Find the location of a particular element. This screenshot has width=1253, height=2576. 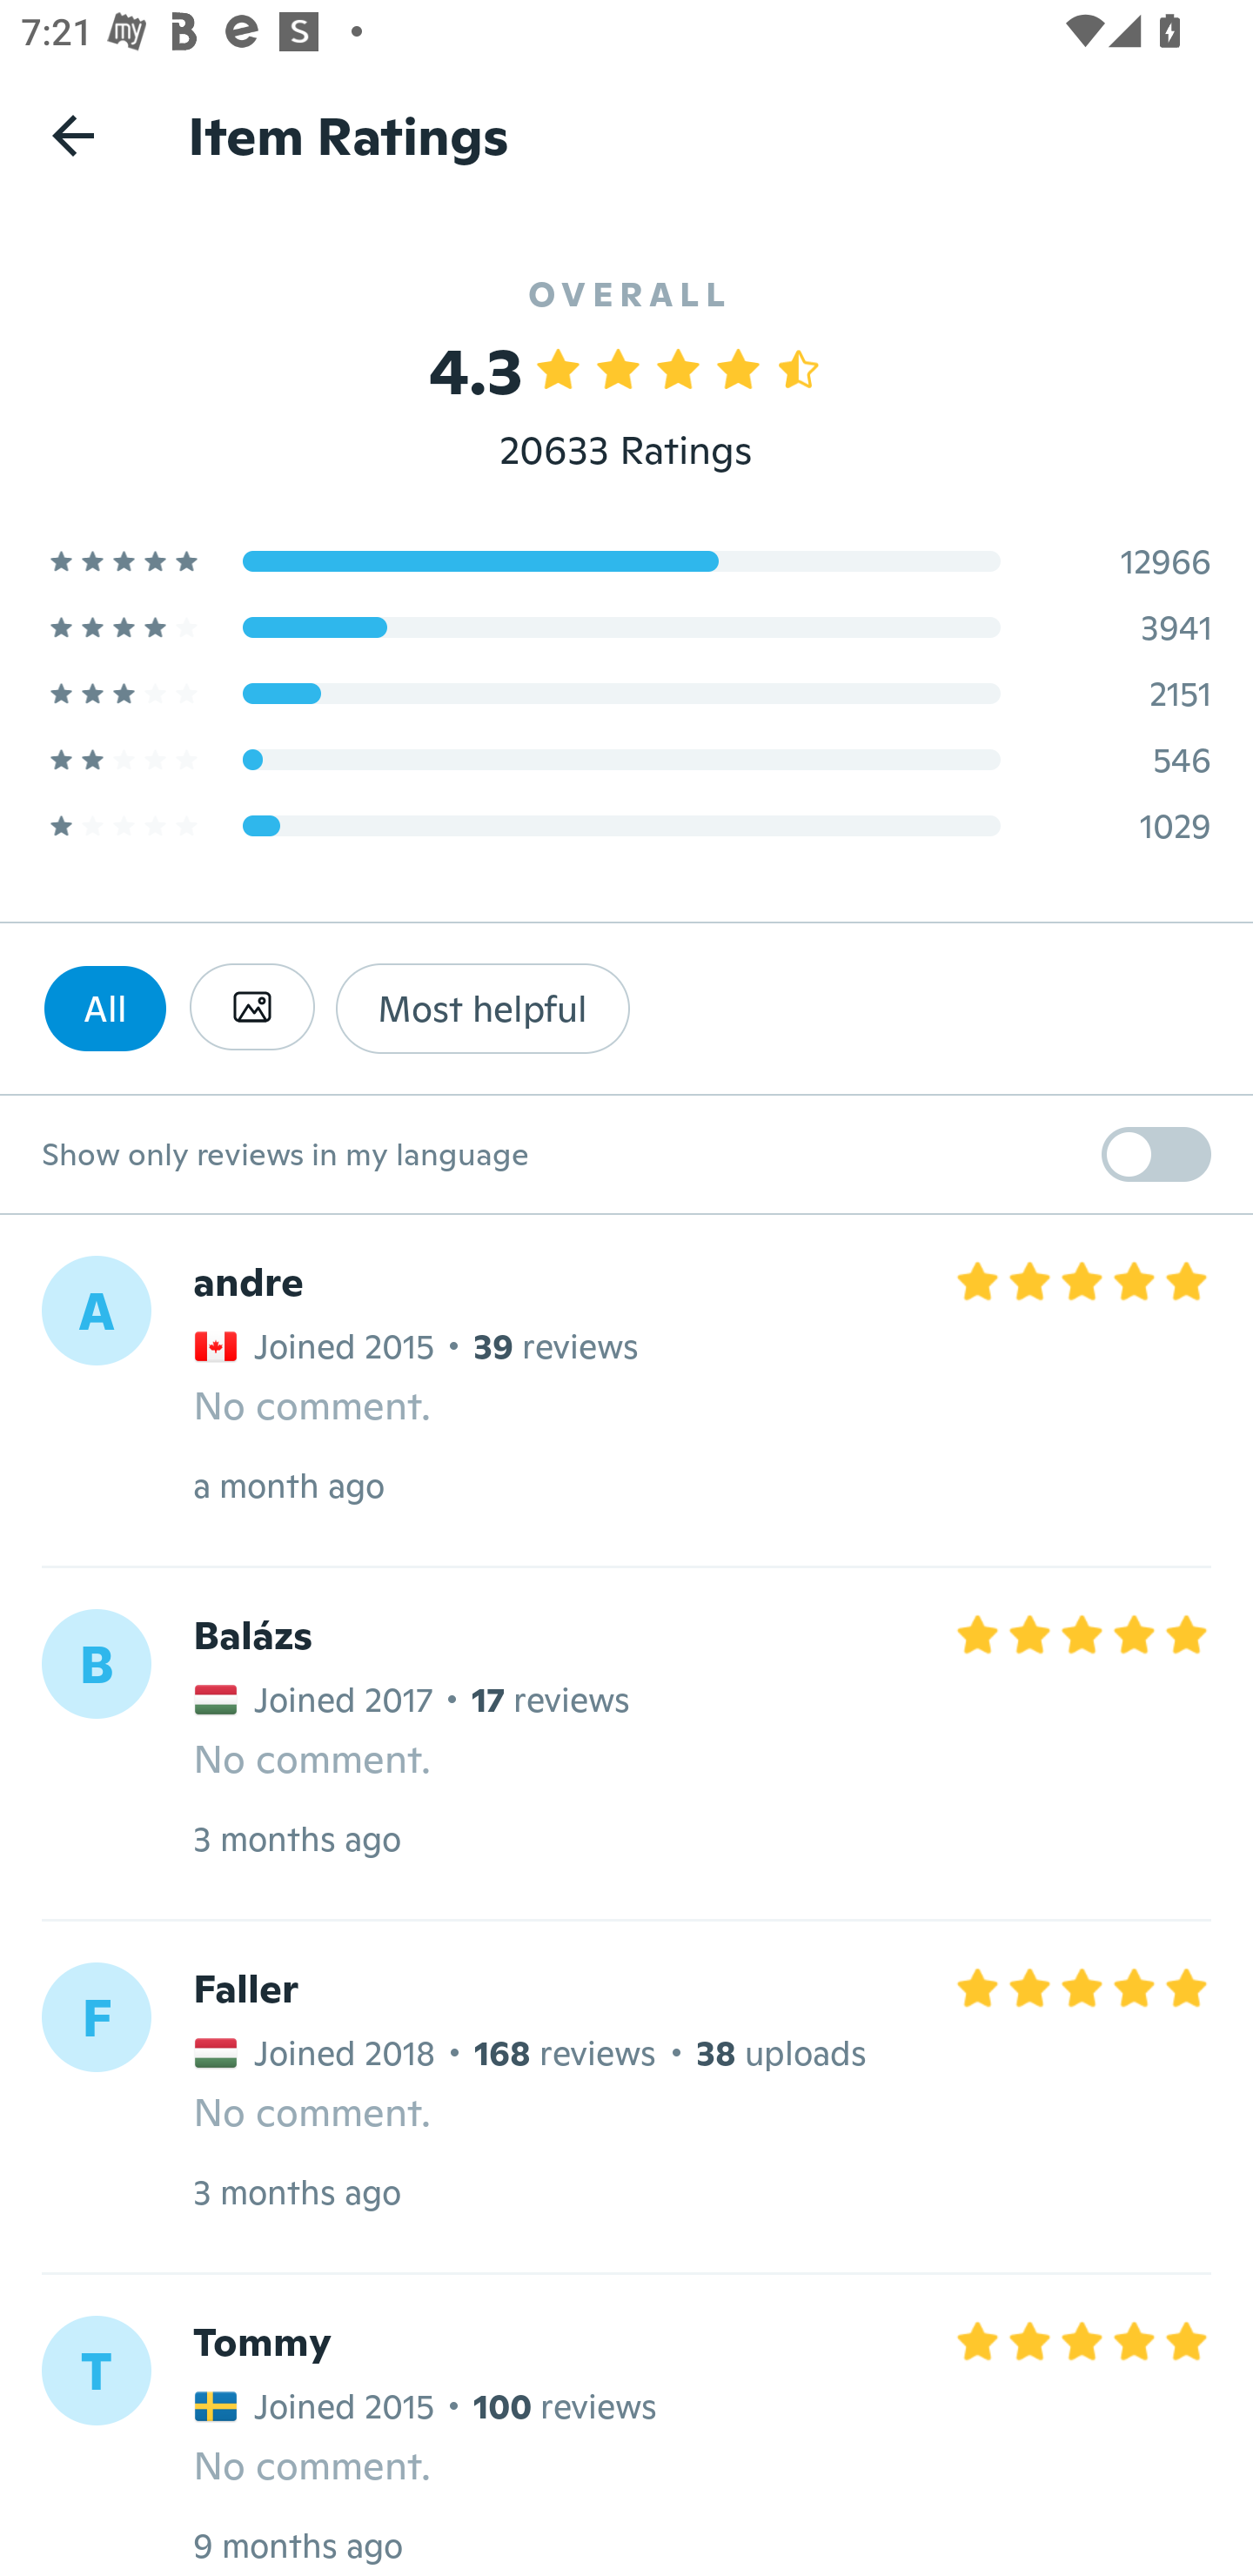

Most helpful is located at coordinates (482, 1008).